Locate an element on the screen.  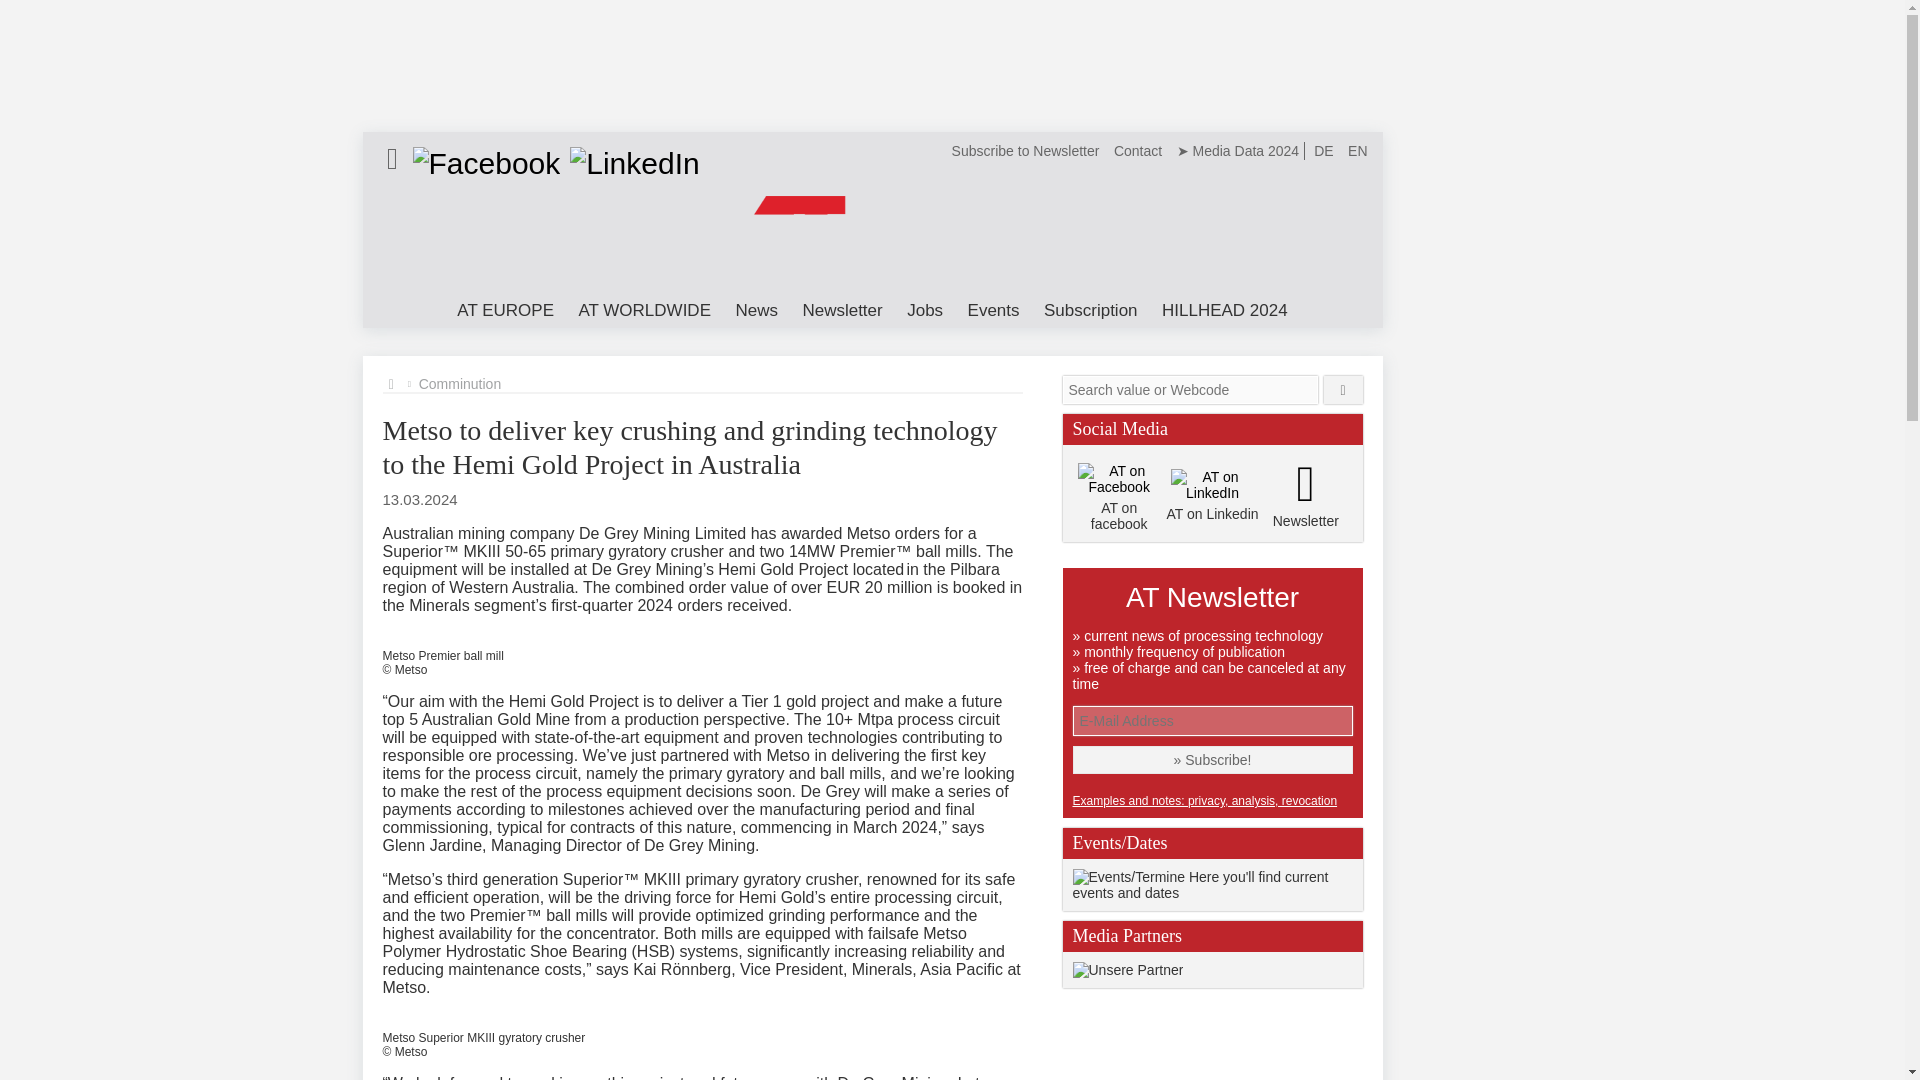
Newsletter is located at coordinates (842, 312).